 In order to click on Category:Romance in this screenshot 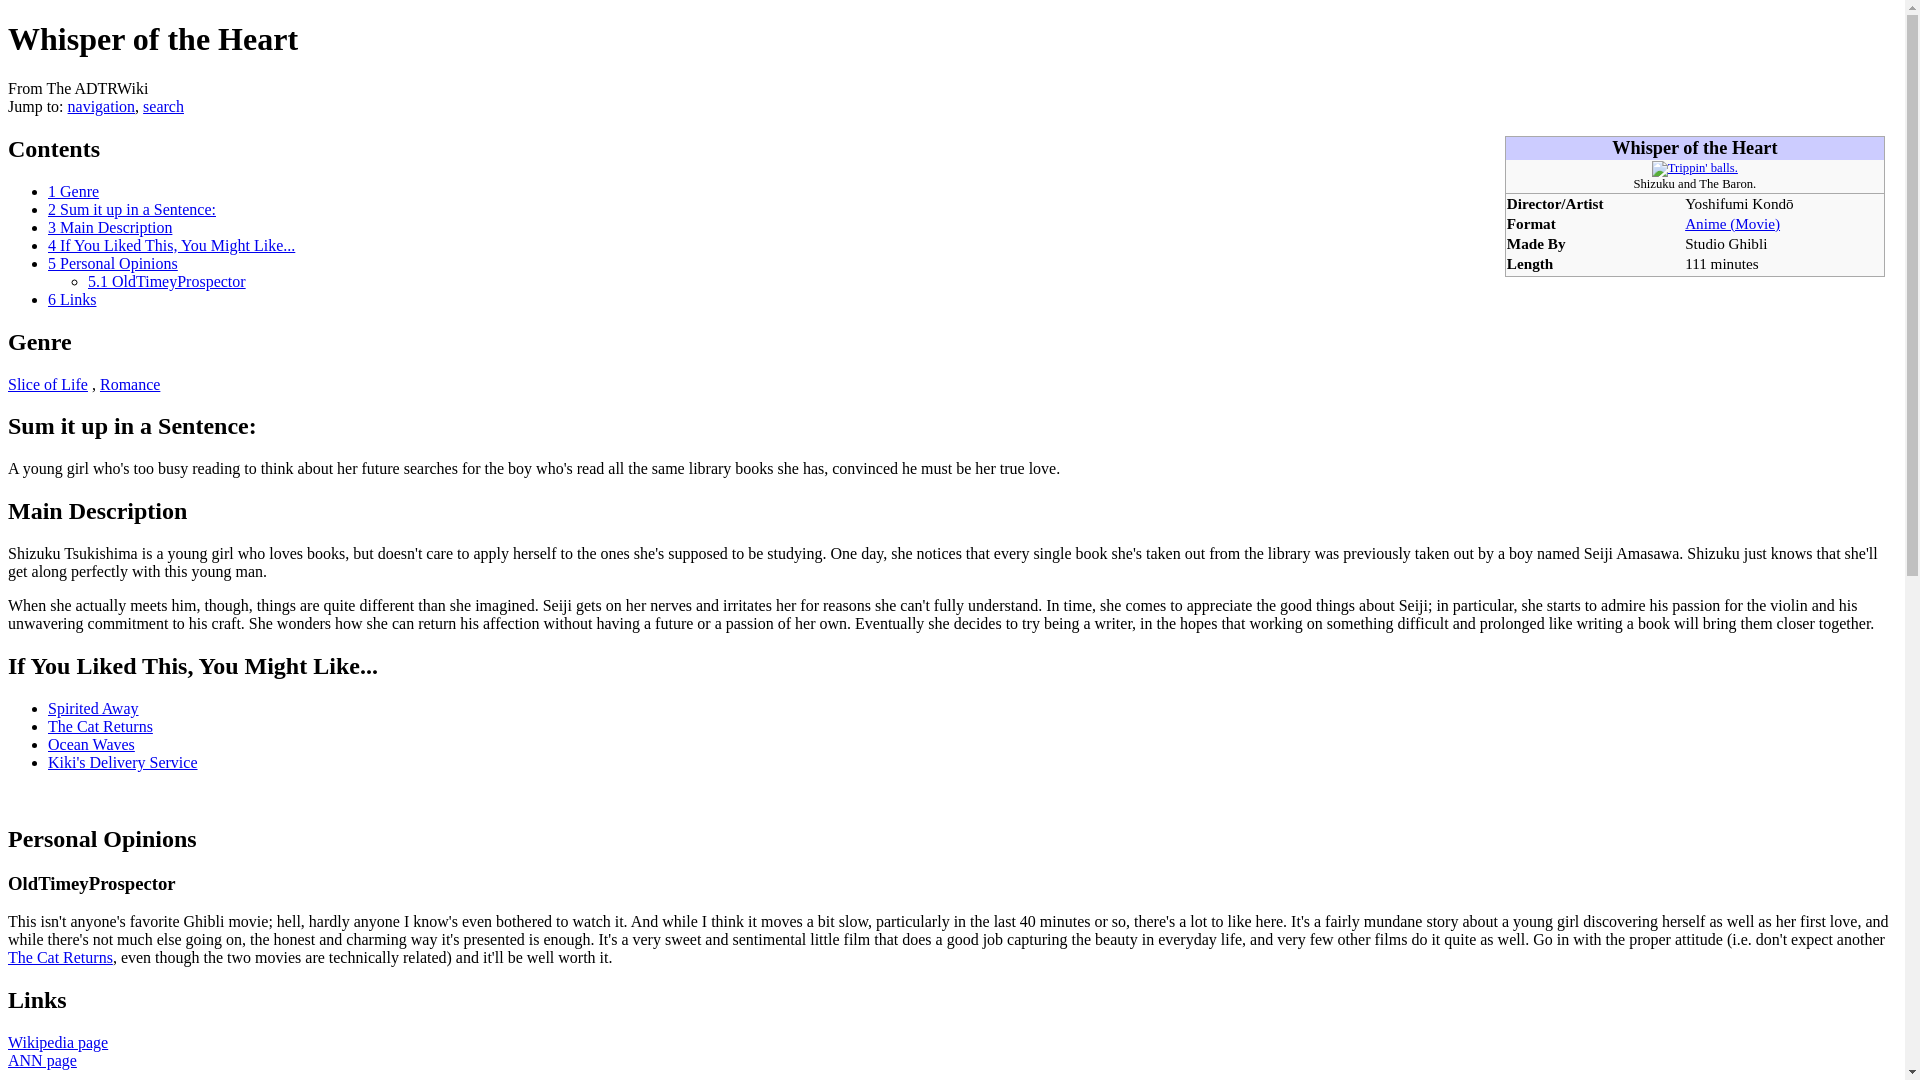, I will do `click(129, 384)`.